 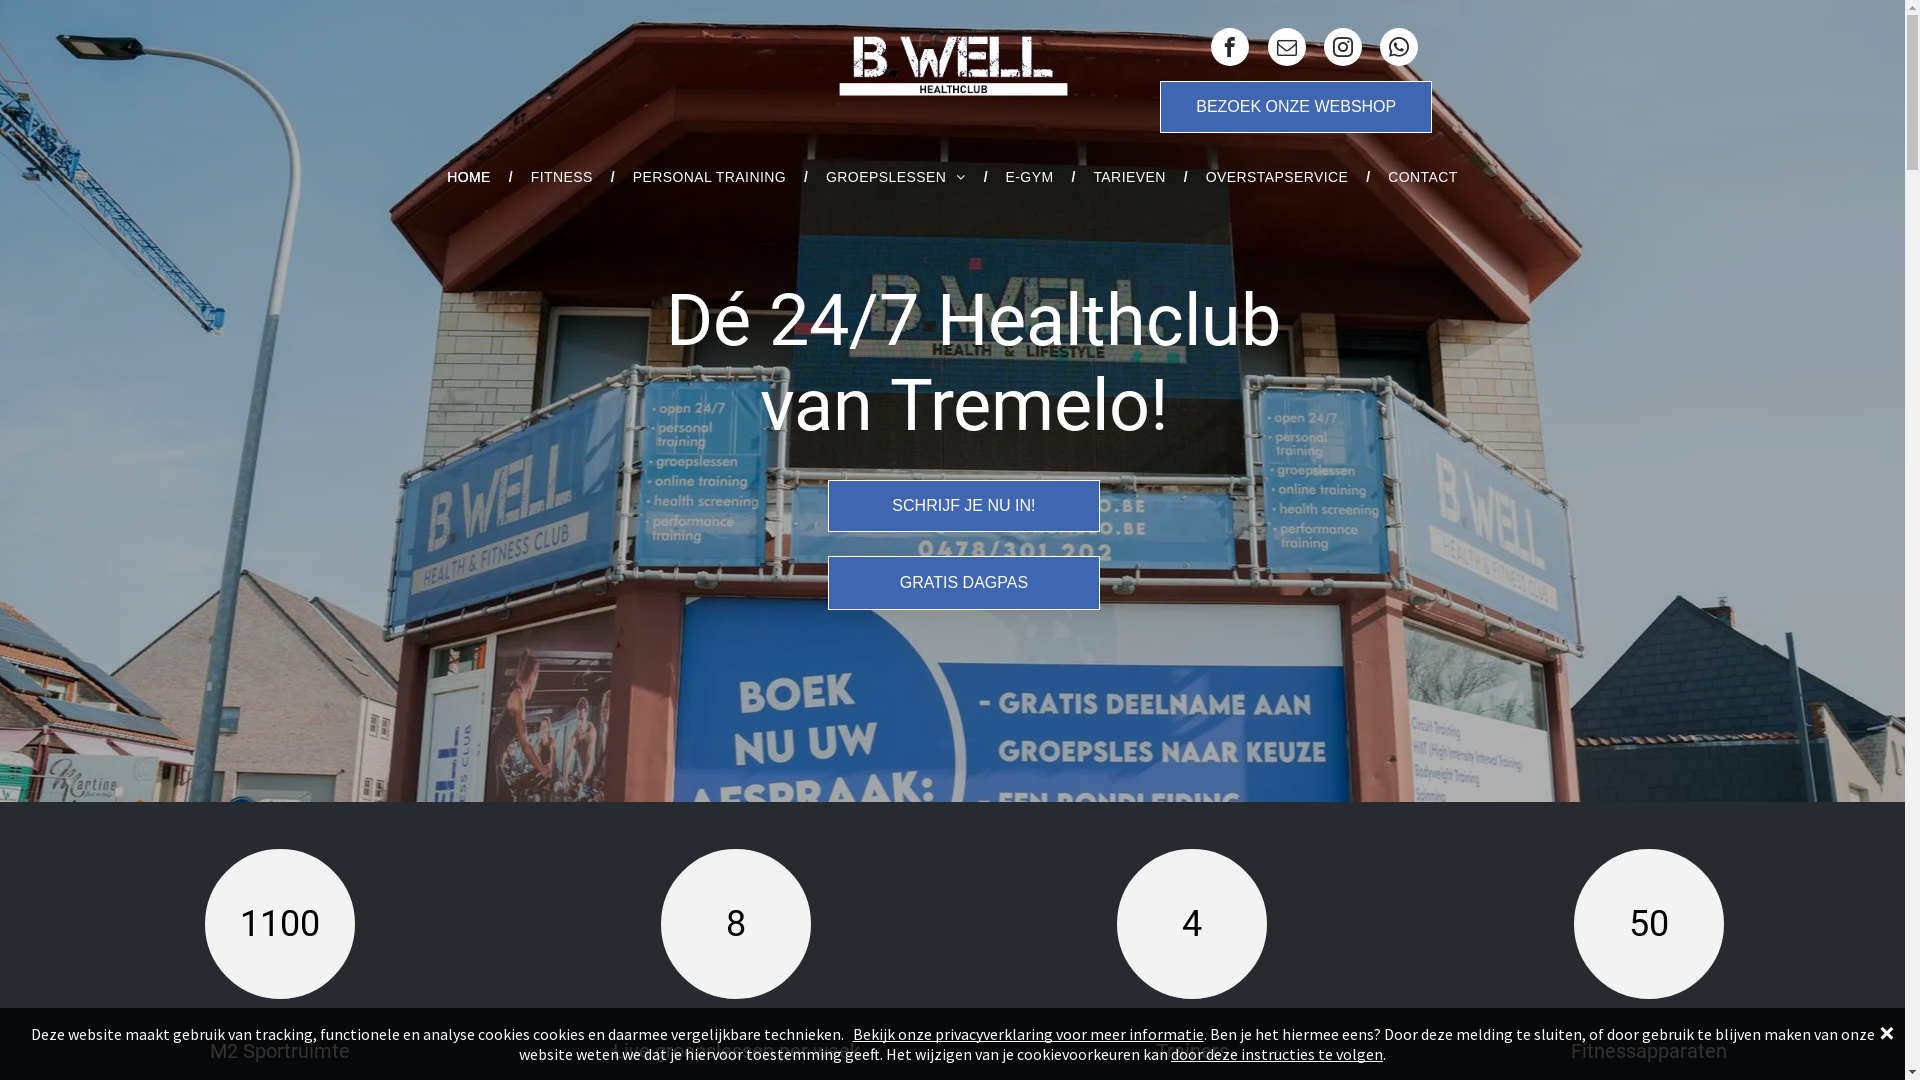 What do you see at coordinates (964, 583) in the screenshot?
I see `GRATIS DAGPAS` at bounding box center [964, 583].